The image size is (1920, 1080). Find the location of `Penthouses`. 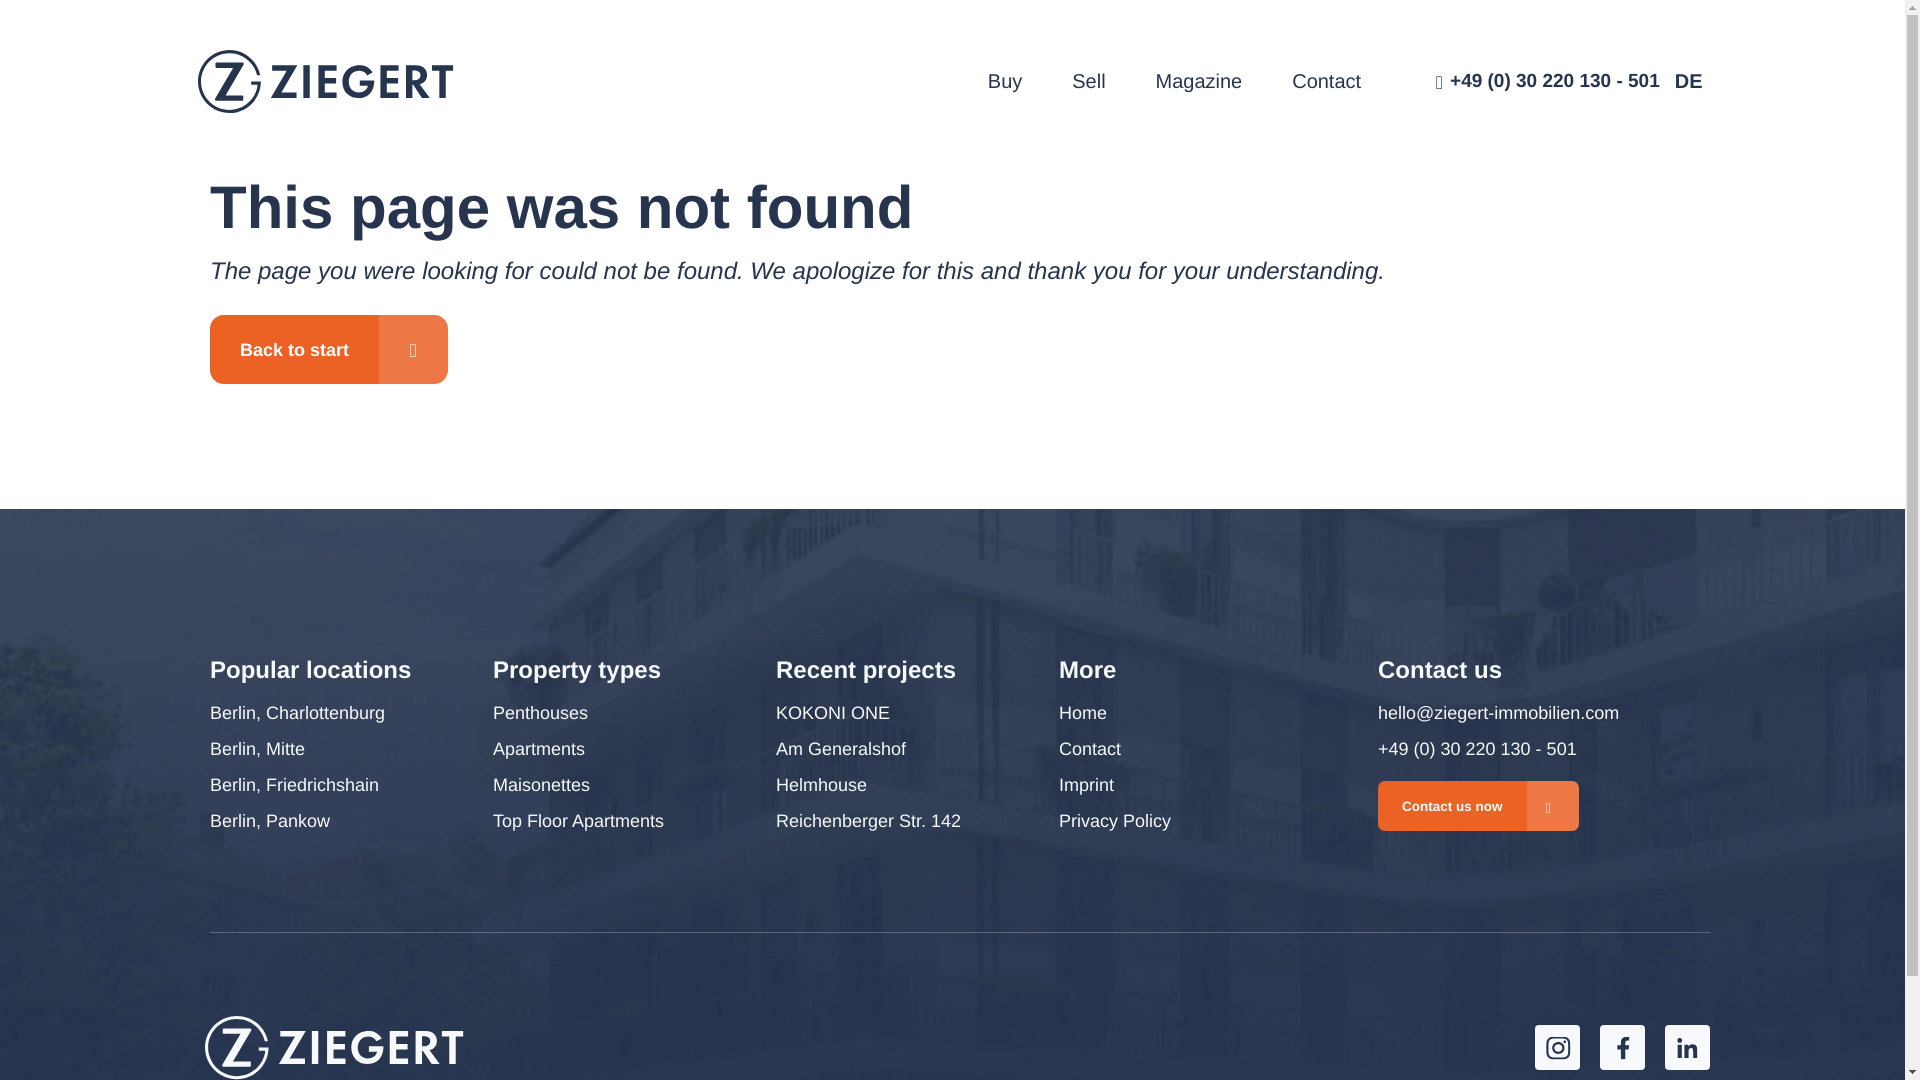

Penthouses is located at coordinates (540, 713).